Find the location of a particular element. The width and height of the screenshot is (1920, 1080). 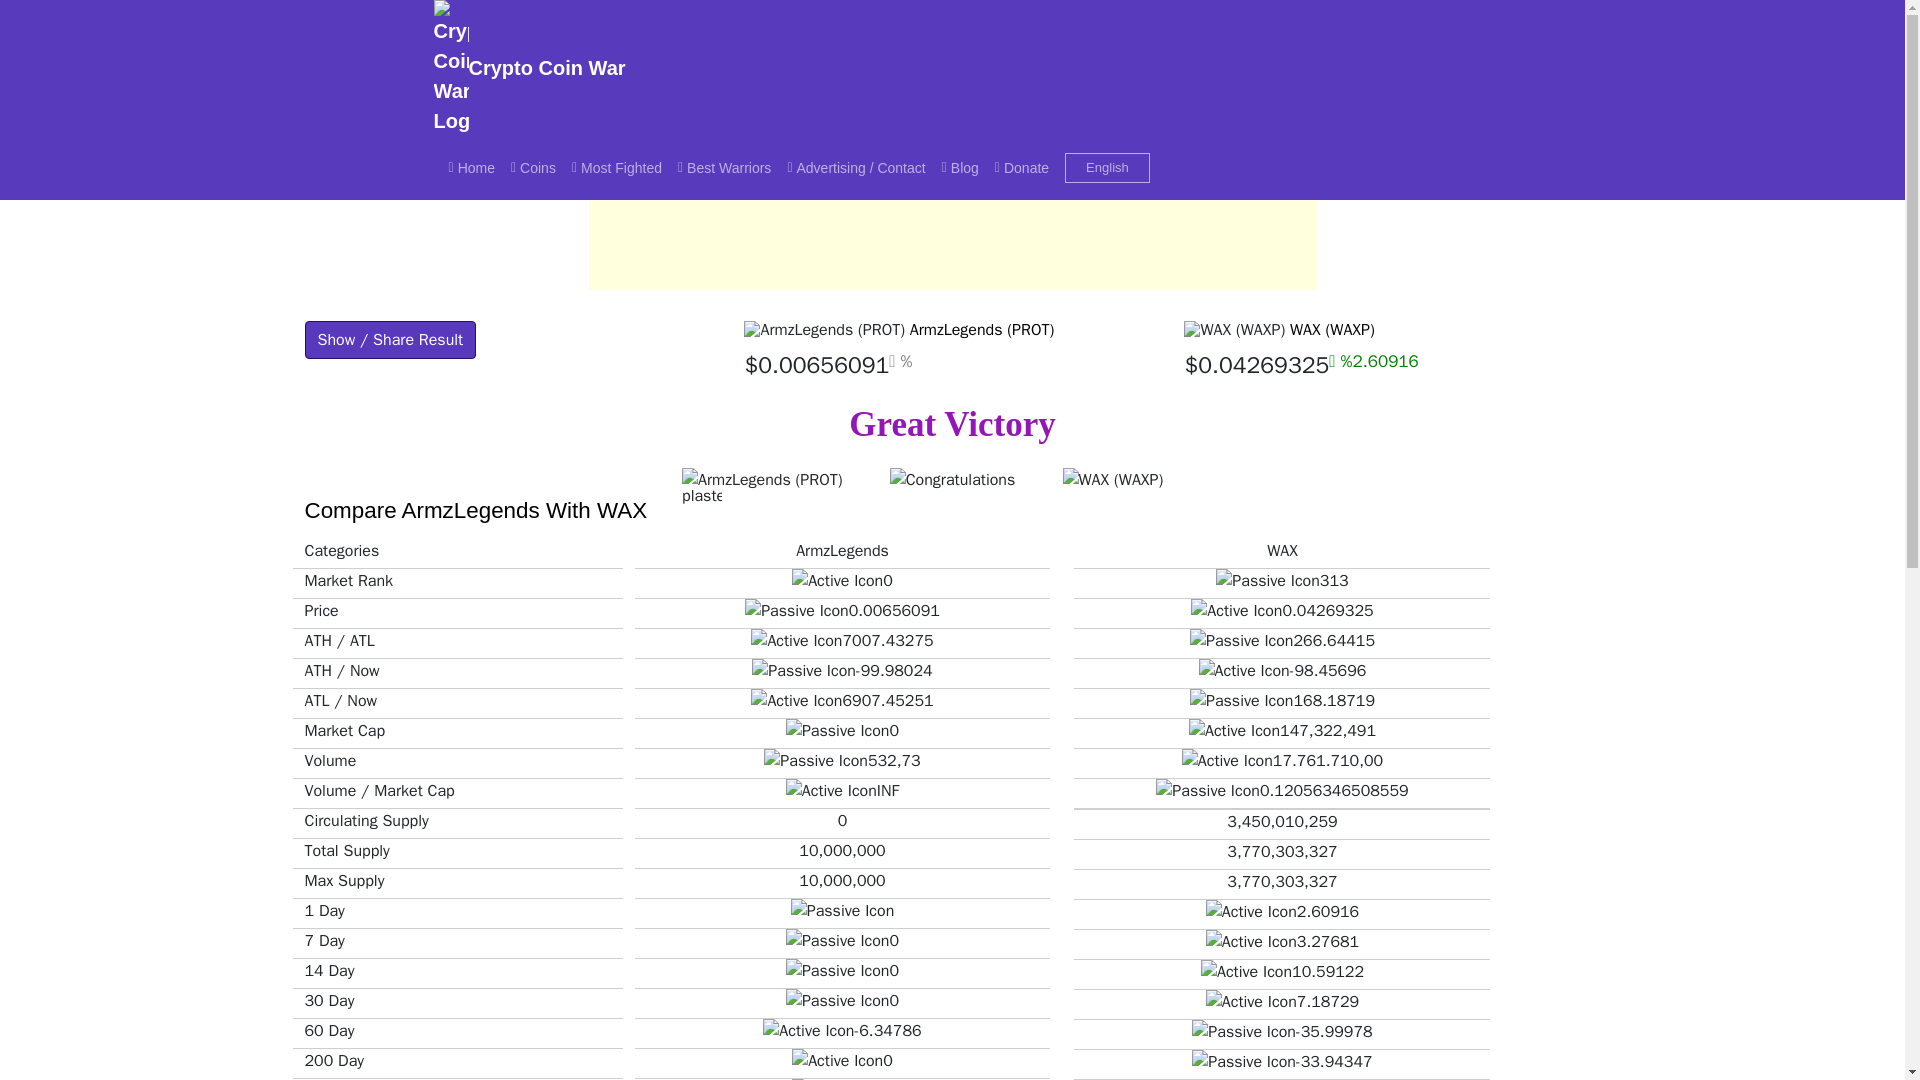

Most Fighted is located at coordinates (617, 168).